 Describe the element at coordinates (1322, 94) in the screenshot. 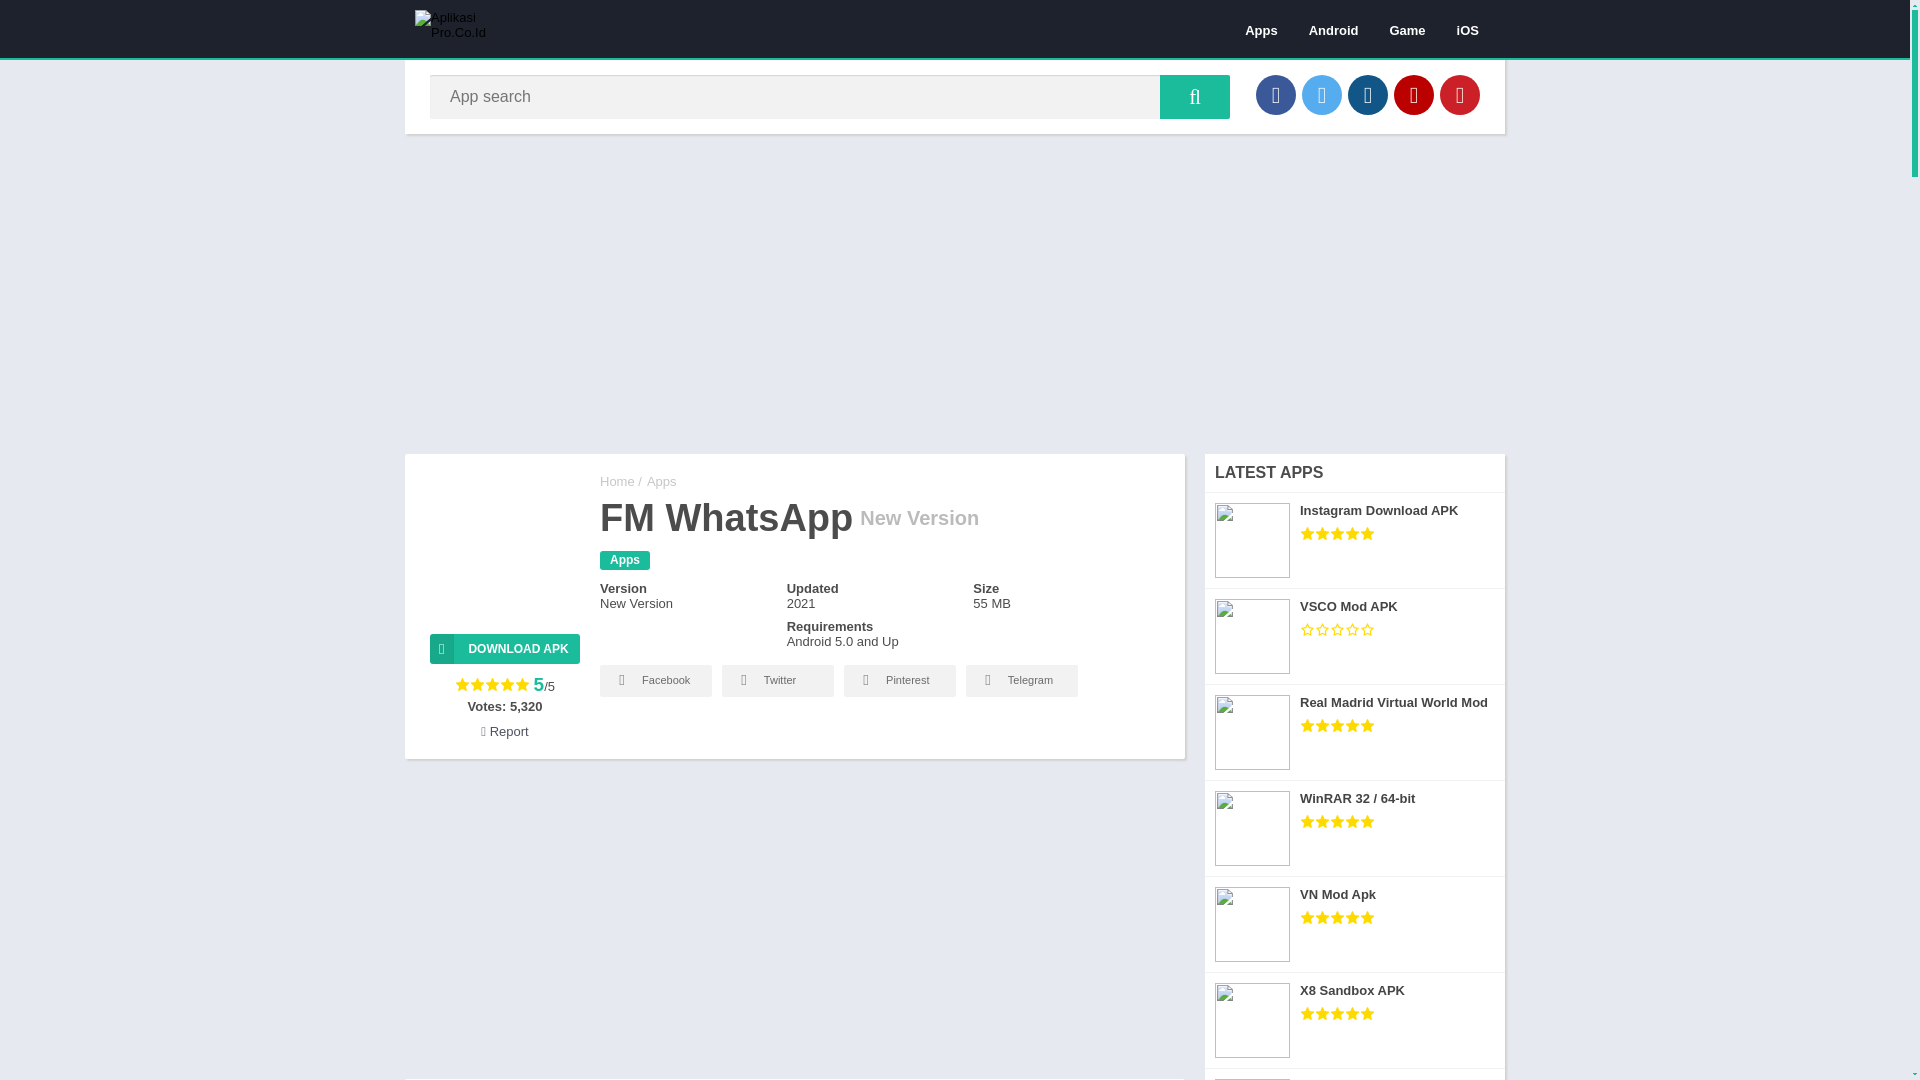

I see `Twitter` at that location.